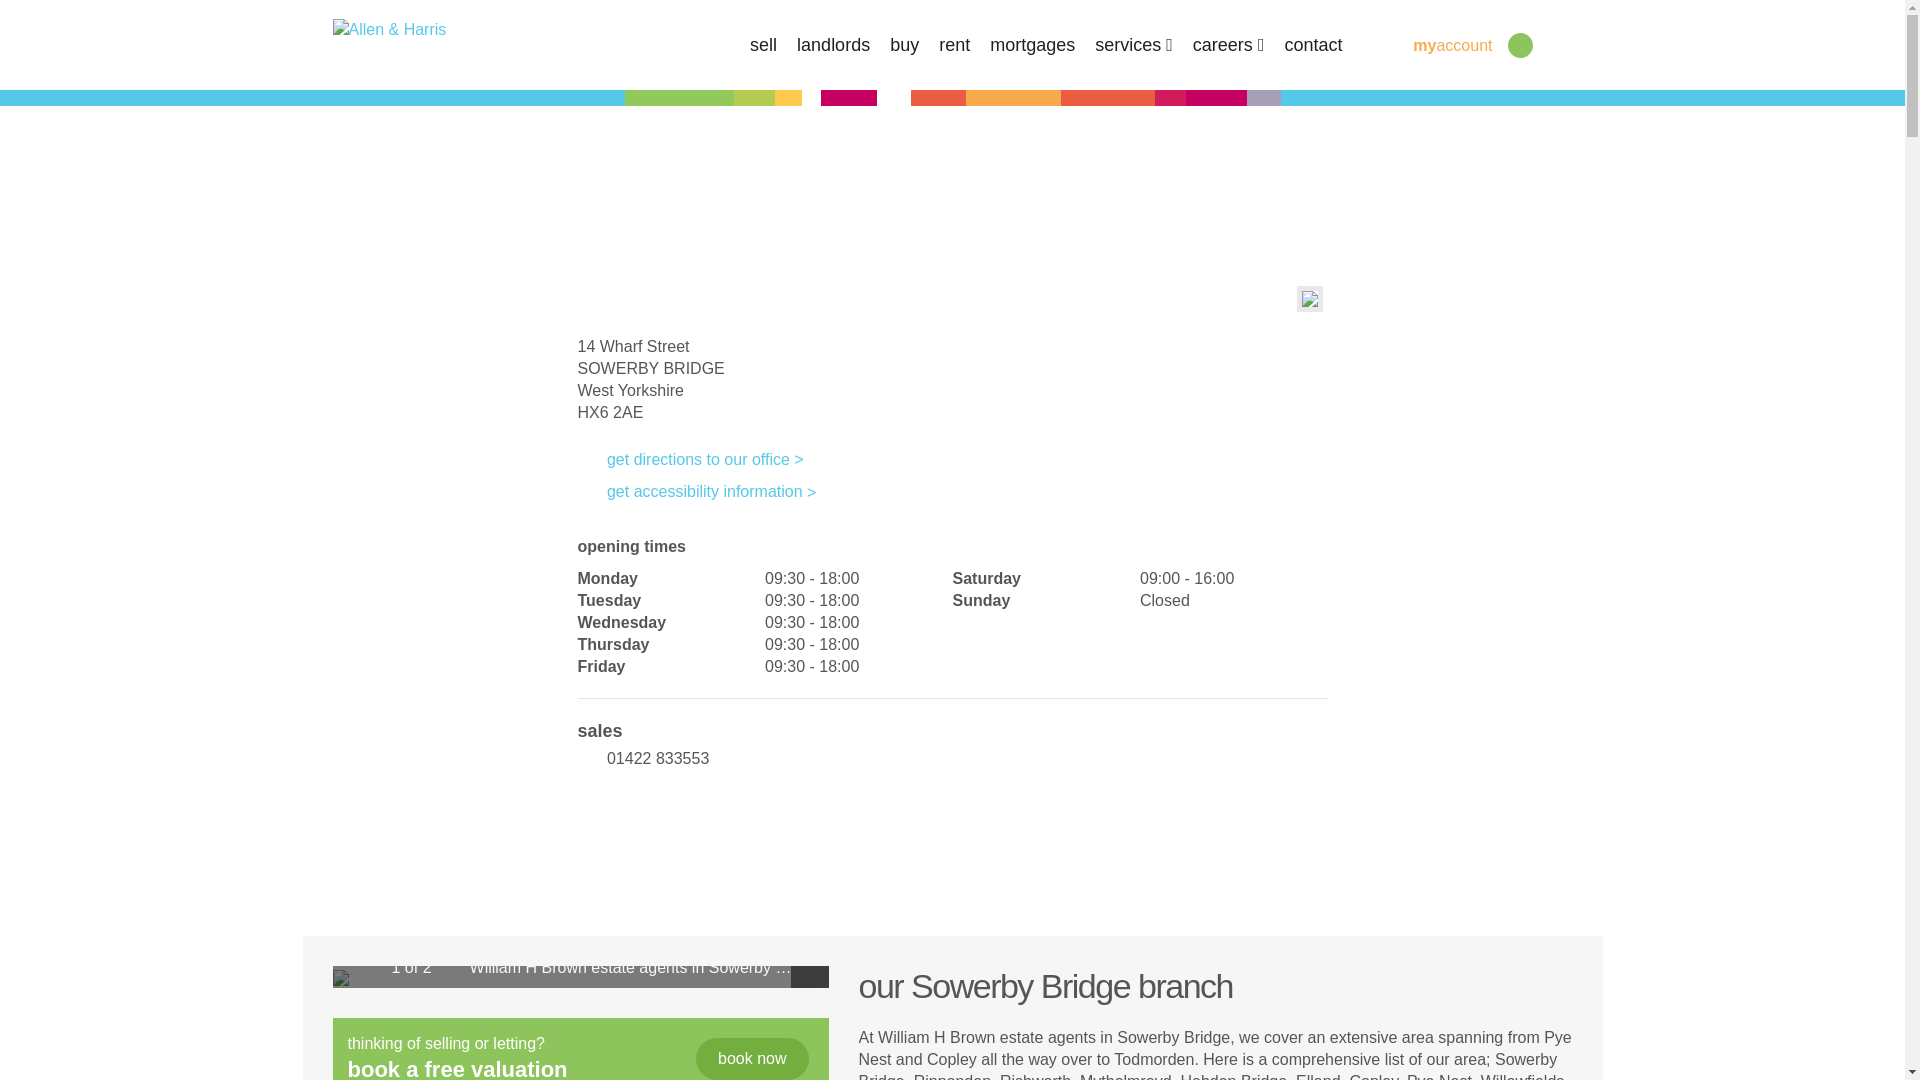 This screenshot has width=1920, height=1080. What do you see at coordinates (752, 1058) in the screenshot?
I see `Book valuation` at bounding box center [752, 1058].